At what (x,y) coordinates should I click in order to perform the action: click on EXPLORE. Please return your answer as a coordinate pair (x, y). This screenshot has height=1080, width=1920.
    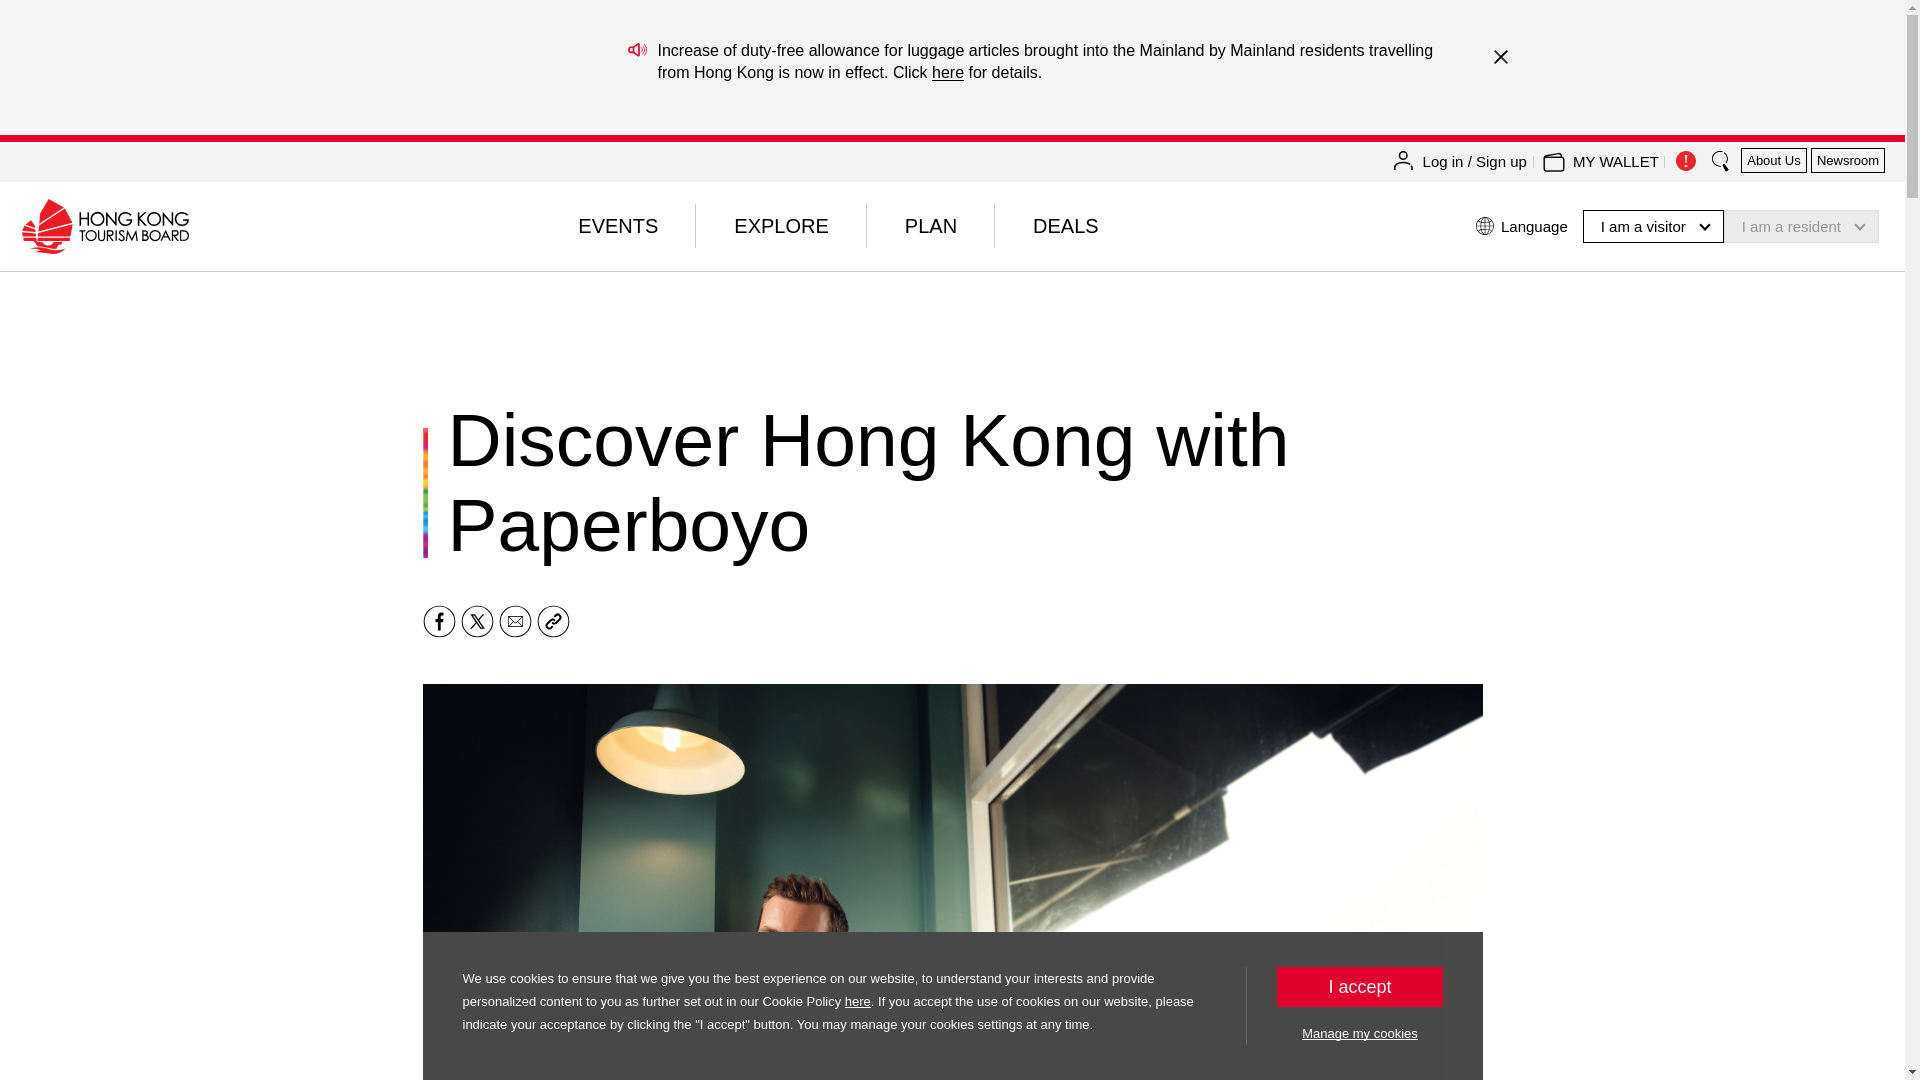
    Looking at the image, I should click on (780, 226).